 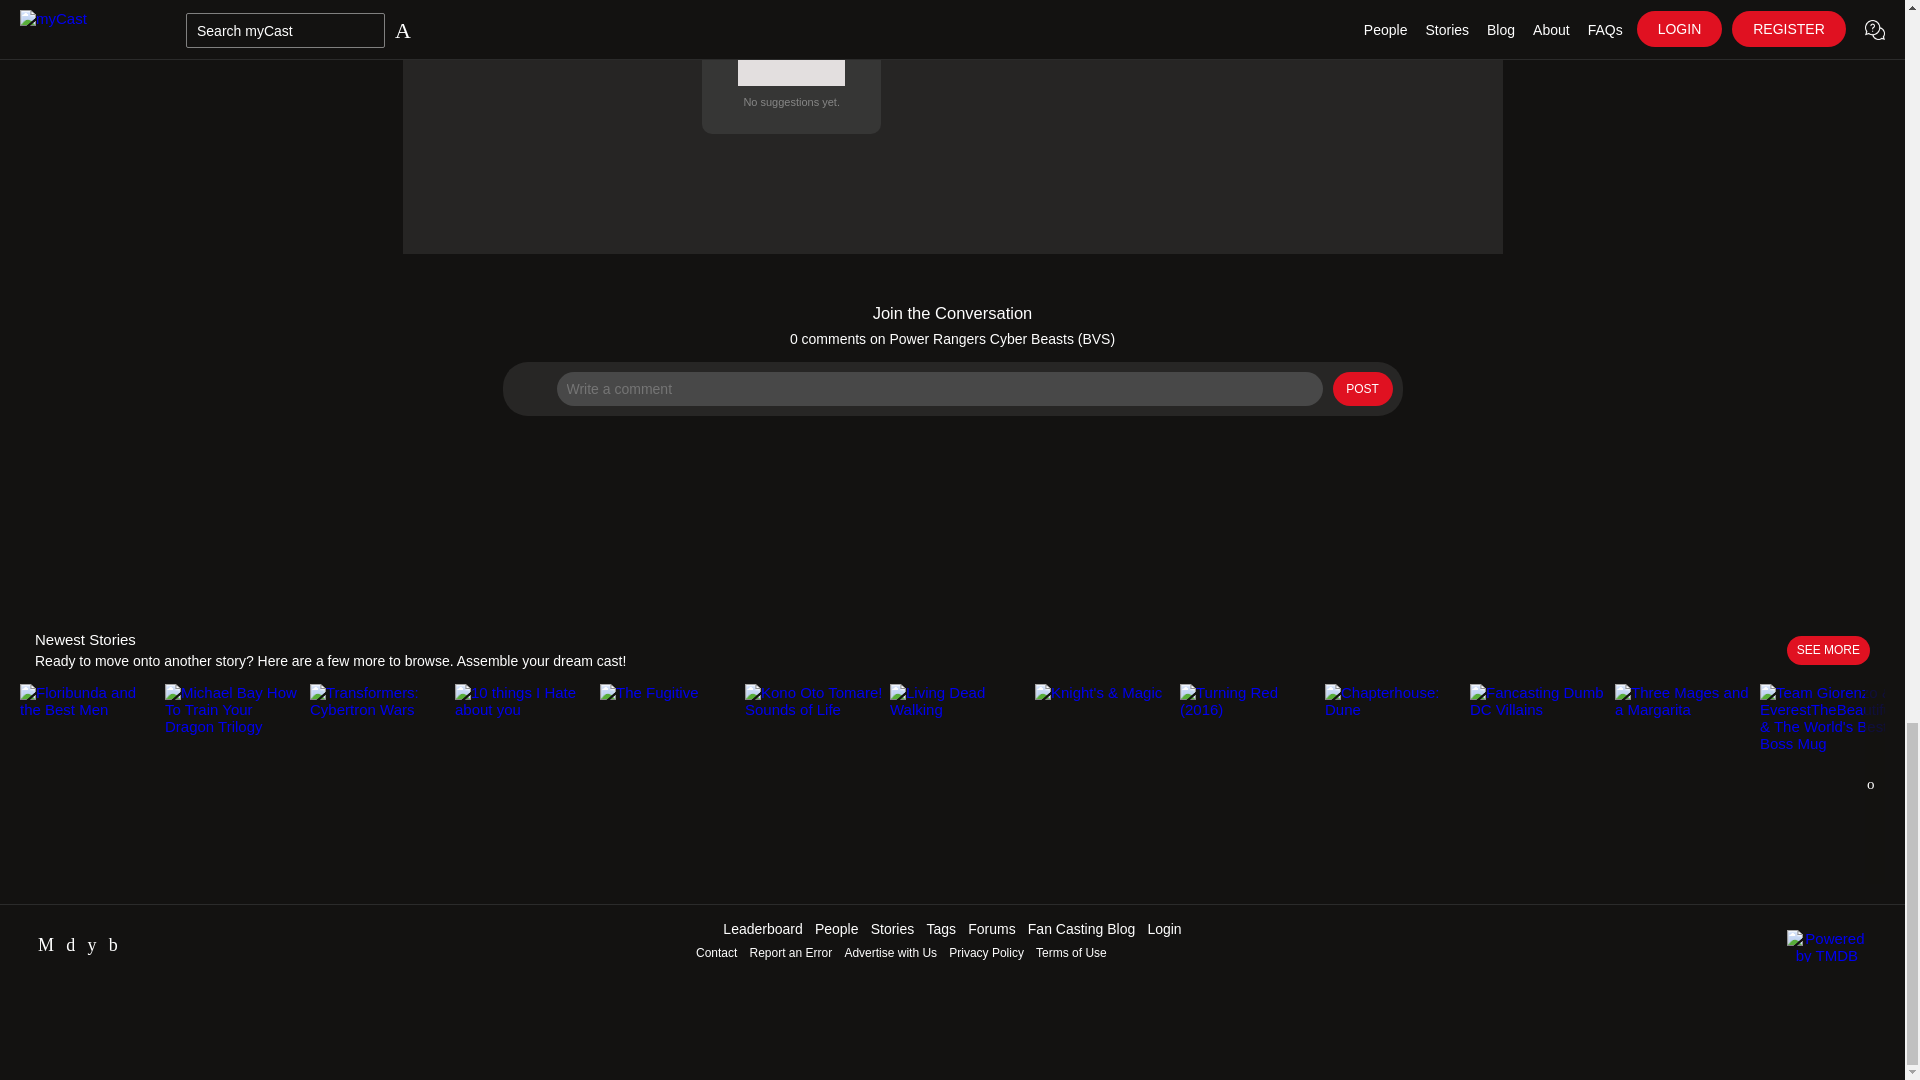 I want to click on Choreographer, so click(x=792, y=66).